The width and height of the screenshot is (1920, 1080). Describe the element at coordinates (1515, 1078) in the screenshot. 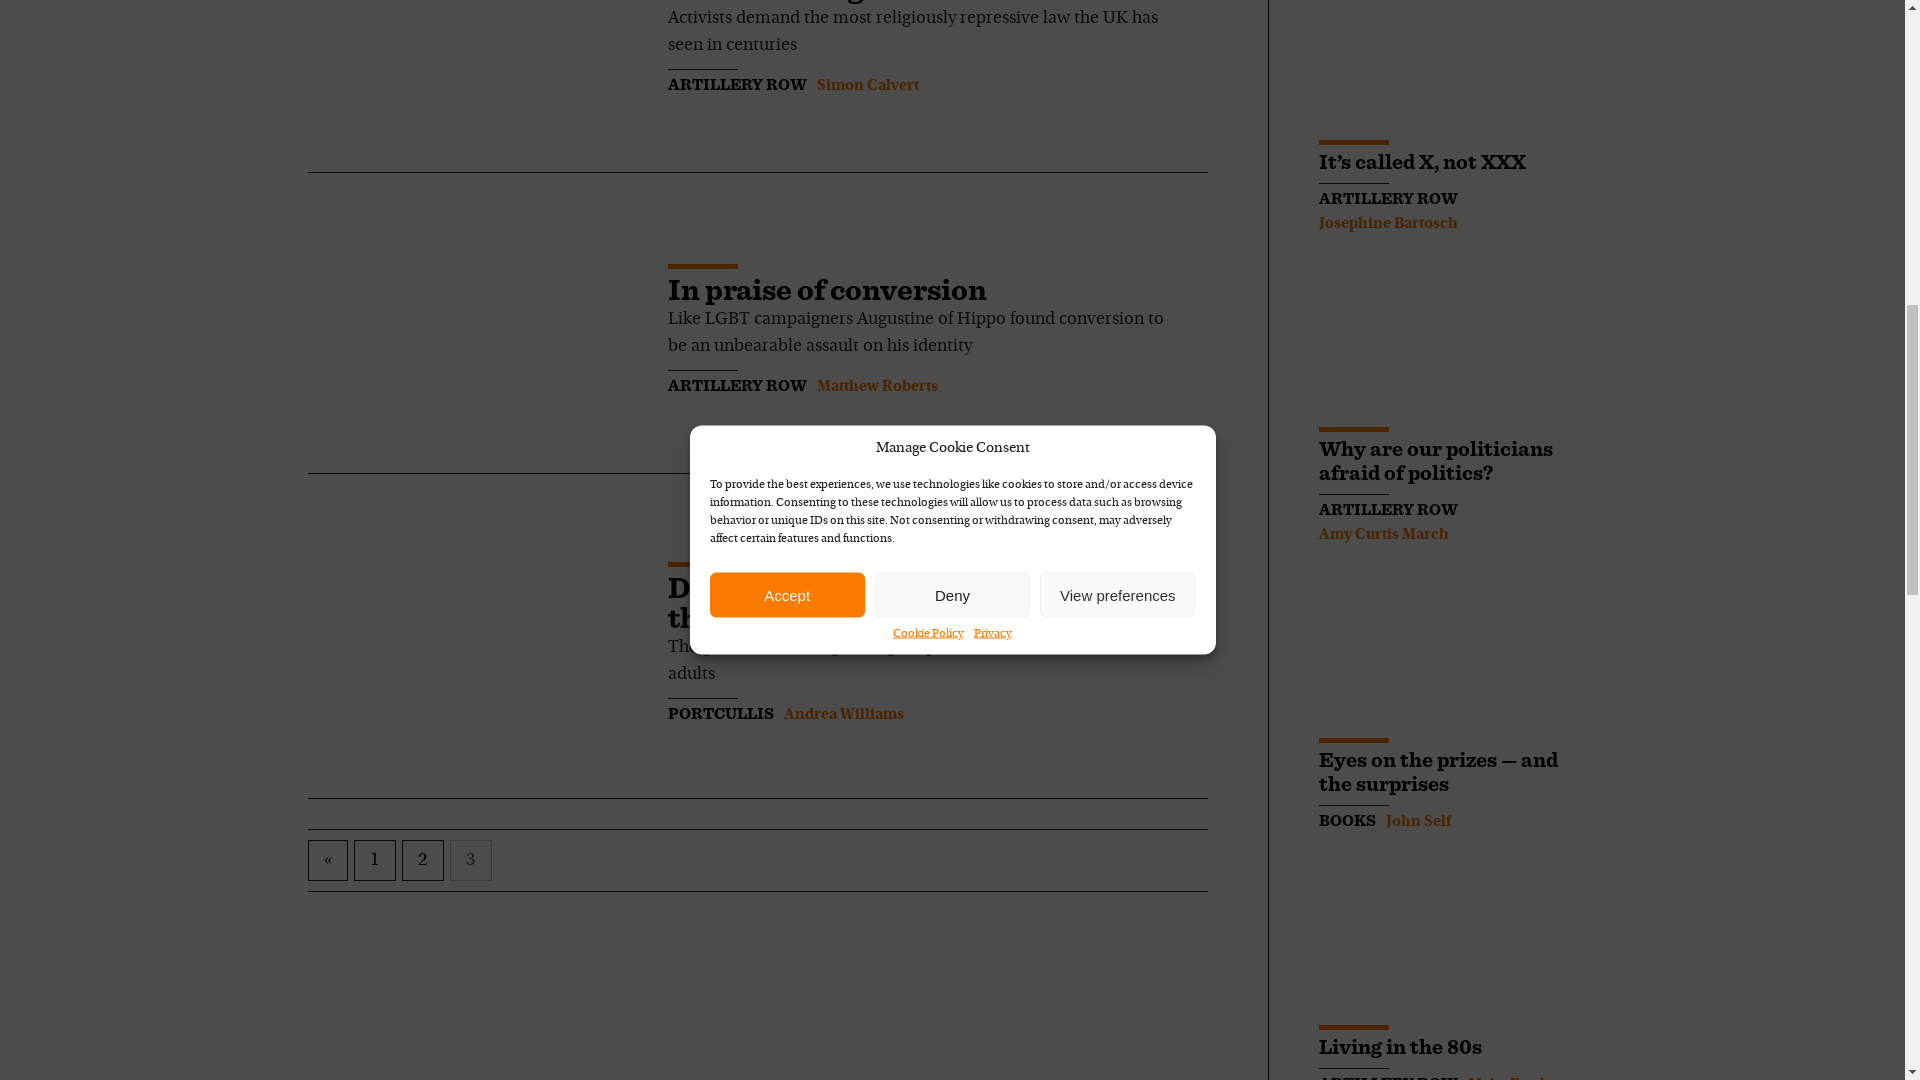

I see `Posts by Myke Bartlett` at that location.